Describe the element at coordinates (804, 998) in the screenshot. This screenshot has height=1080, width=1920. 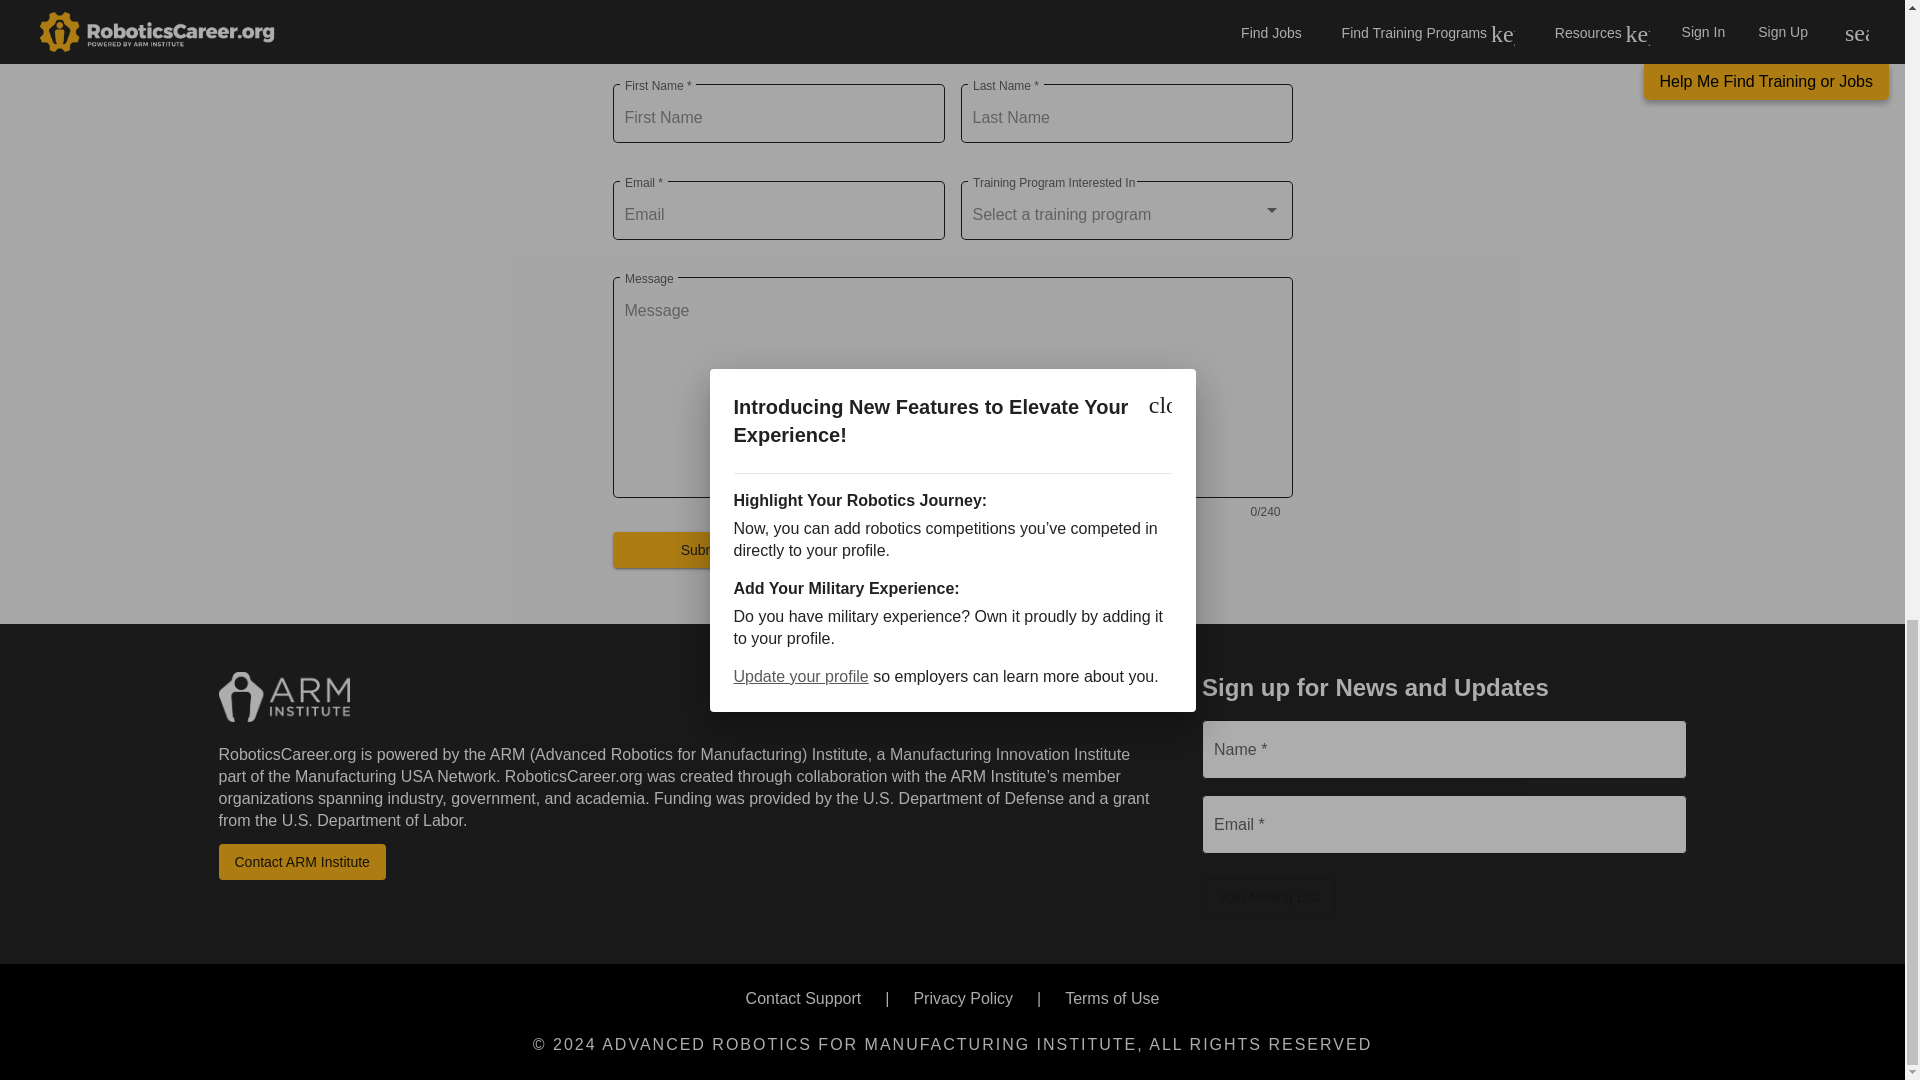
I see `Contact Support` at that location.